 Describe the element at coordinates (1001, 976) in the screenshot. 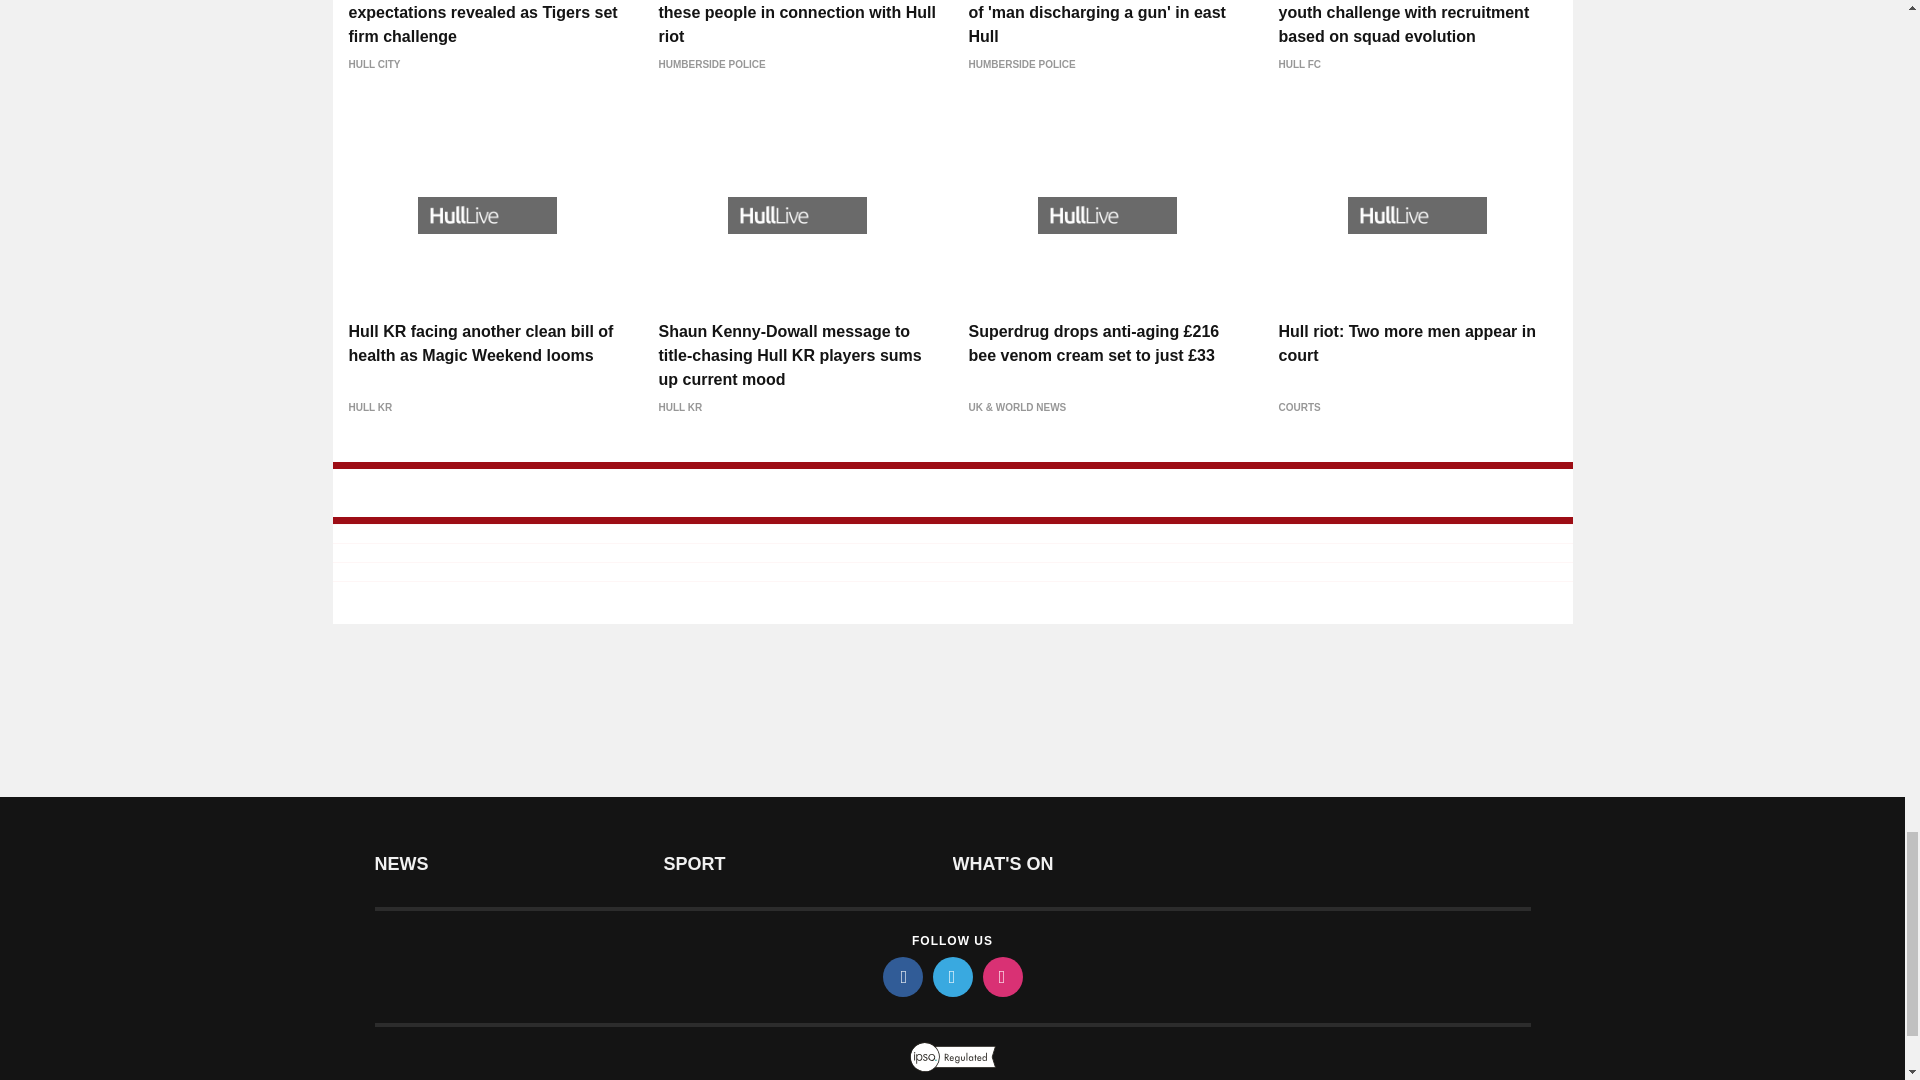

I see `instagram` at that location.